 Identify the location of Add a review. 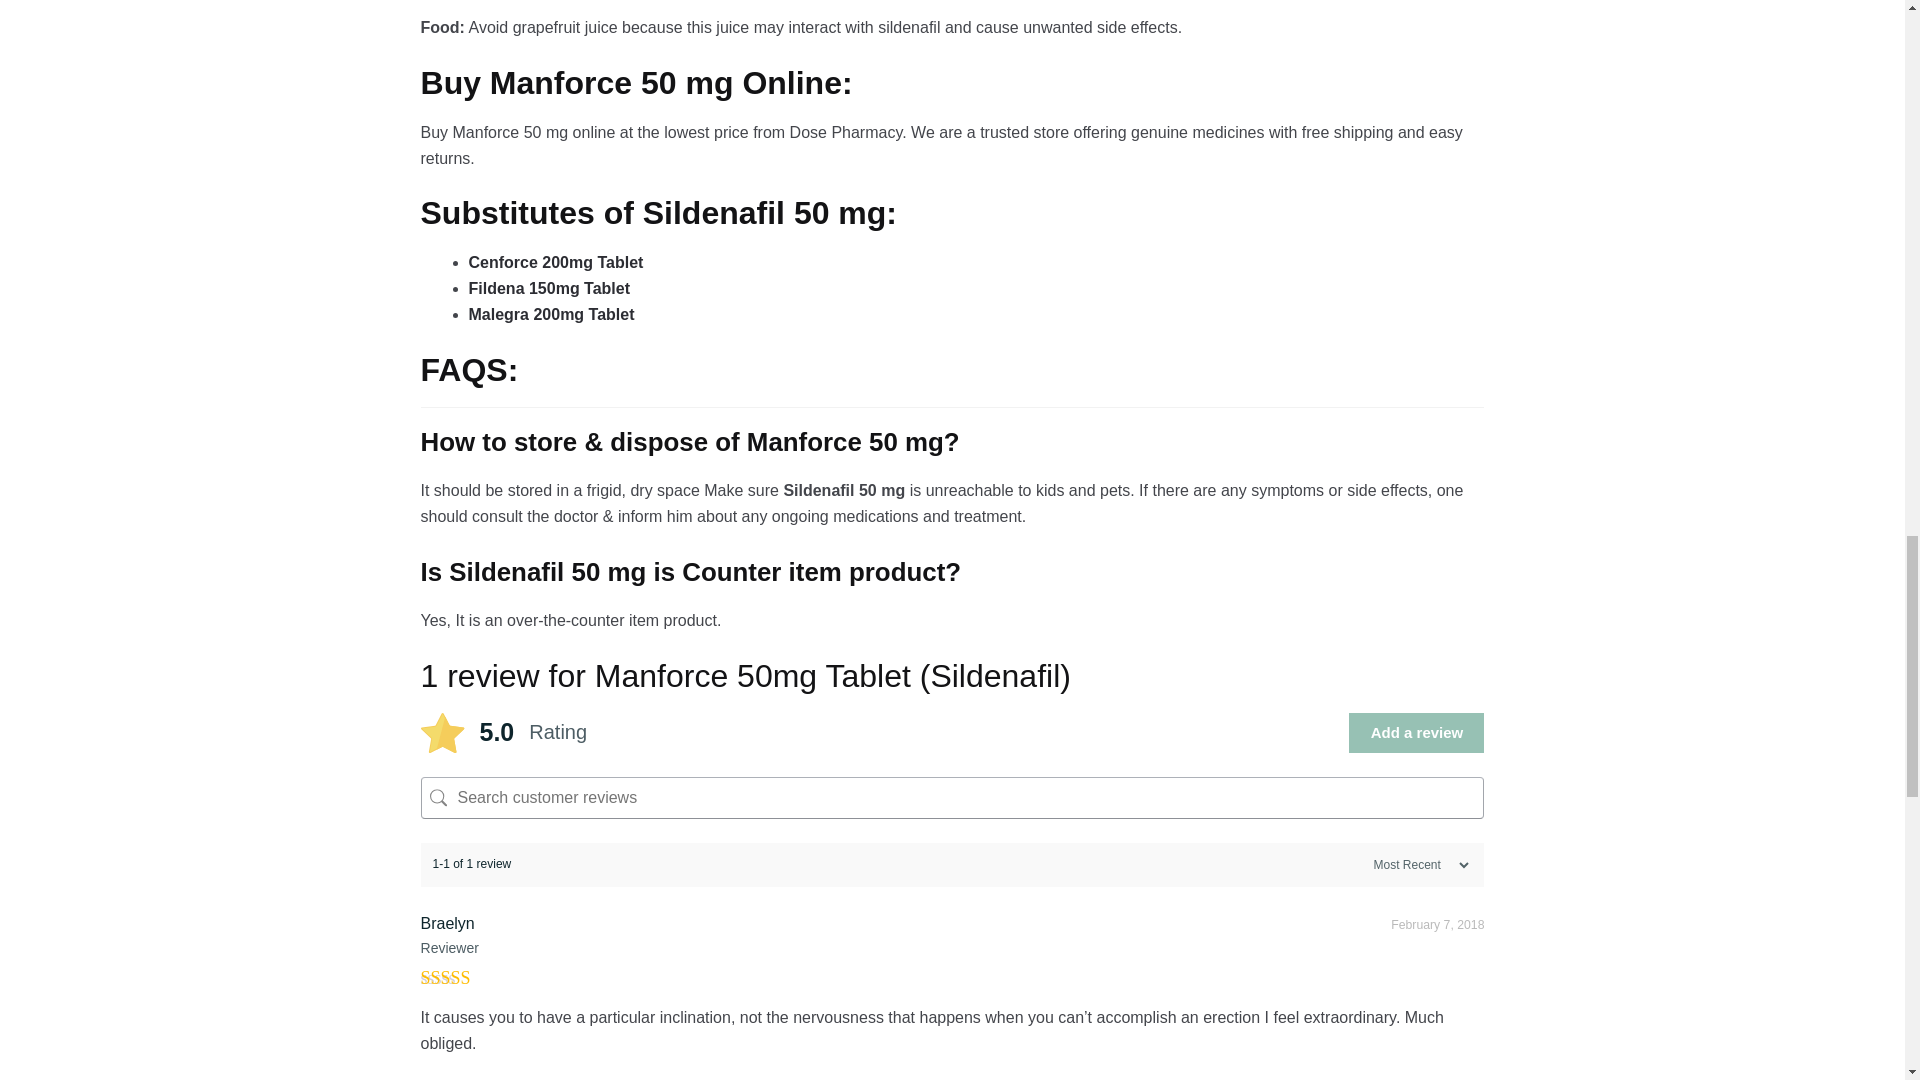
(1416, 732).